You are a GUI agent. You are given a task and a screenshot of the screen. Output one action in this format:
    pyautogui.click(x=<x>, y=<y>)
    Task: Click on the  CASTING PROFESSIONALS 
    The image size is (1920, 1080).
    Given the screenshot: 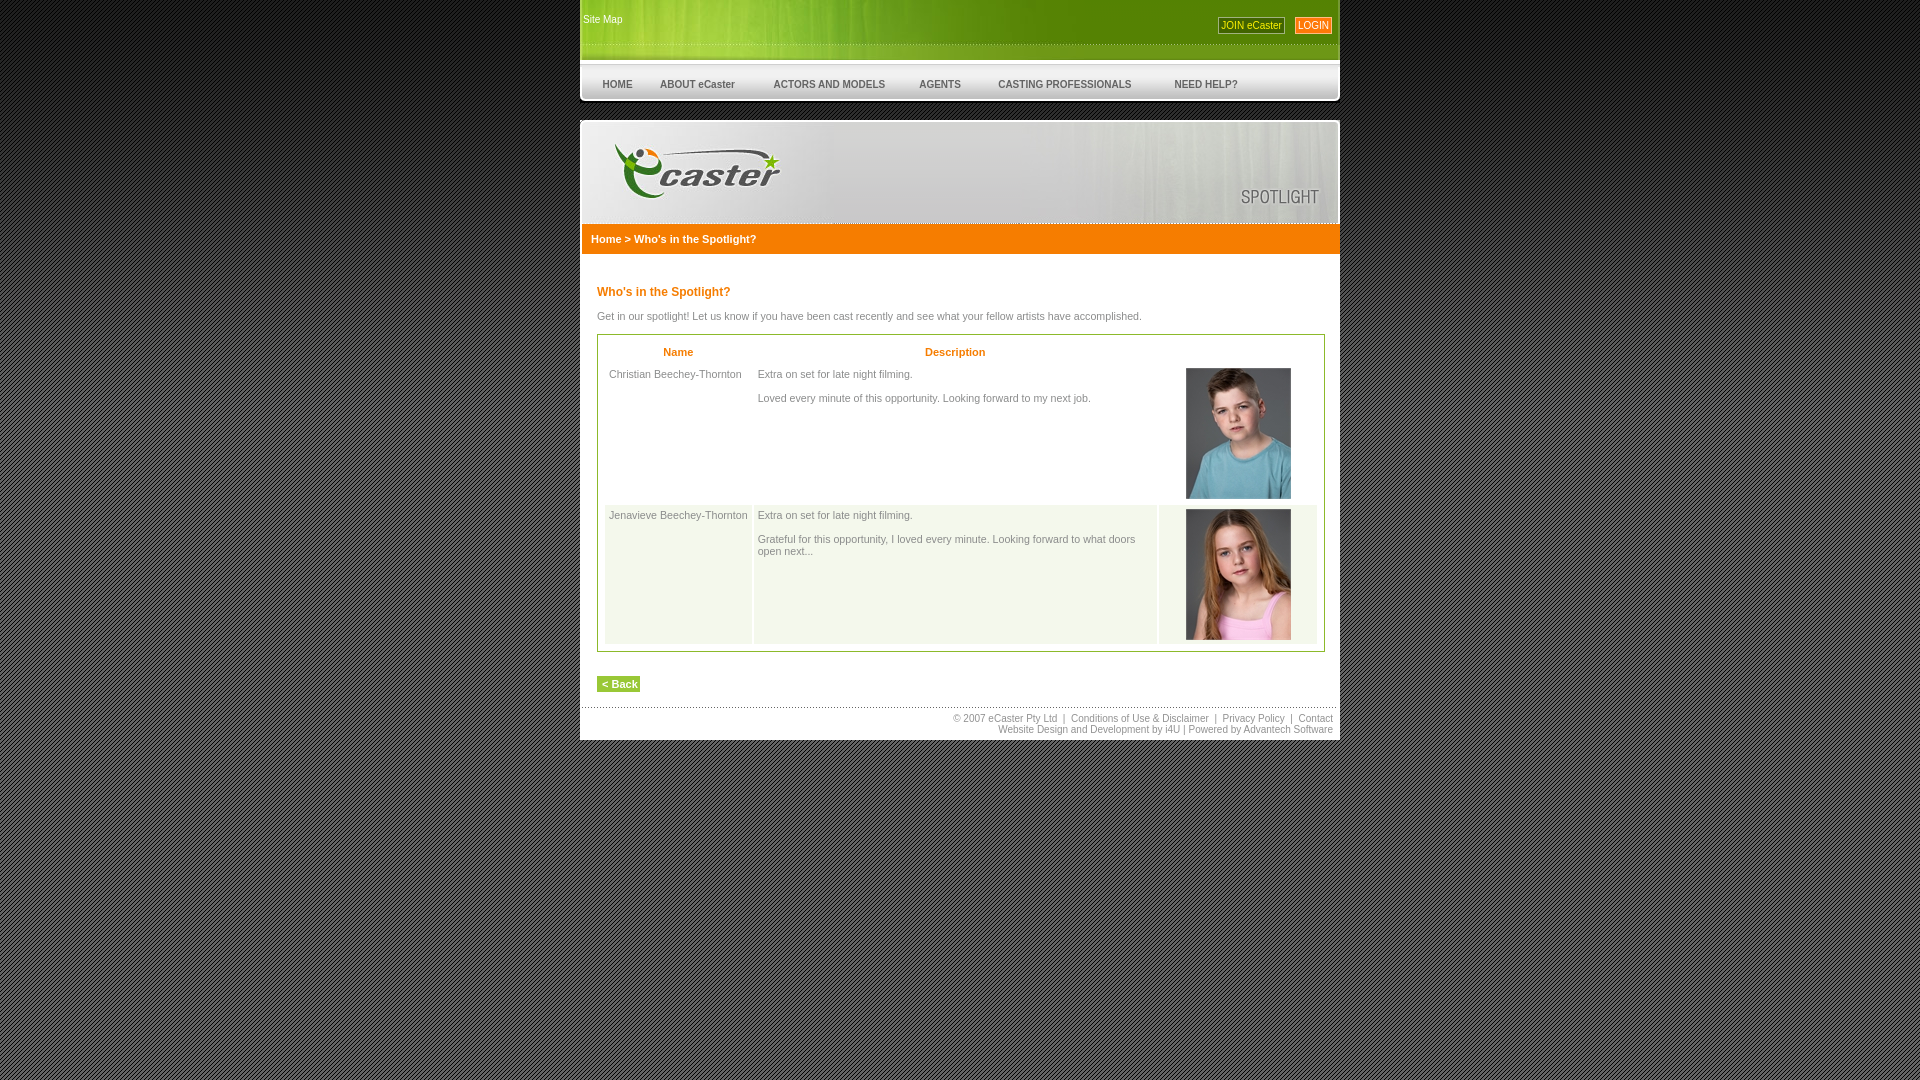 What is the action you would take?
    pyautogui.click(x=1064, y=84)
    